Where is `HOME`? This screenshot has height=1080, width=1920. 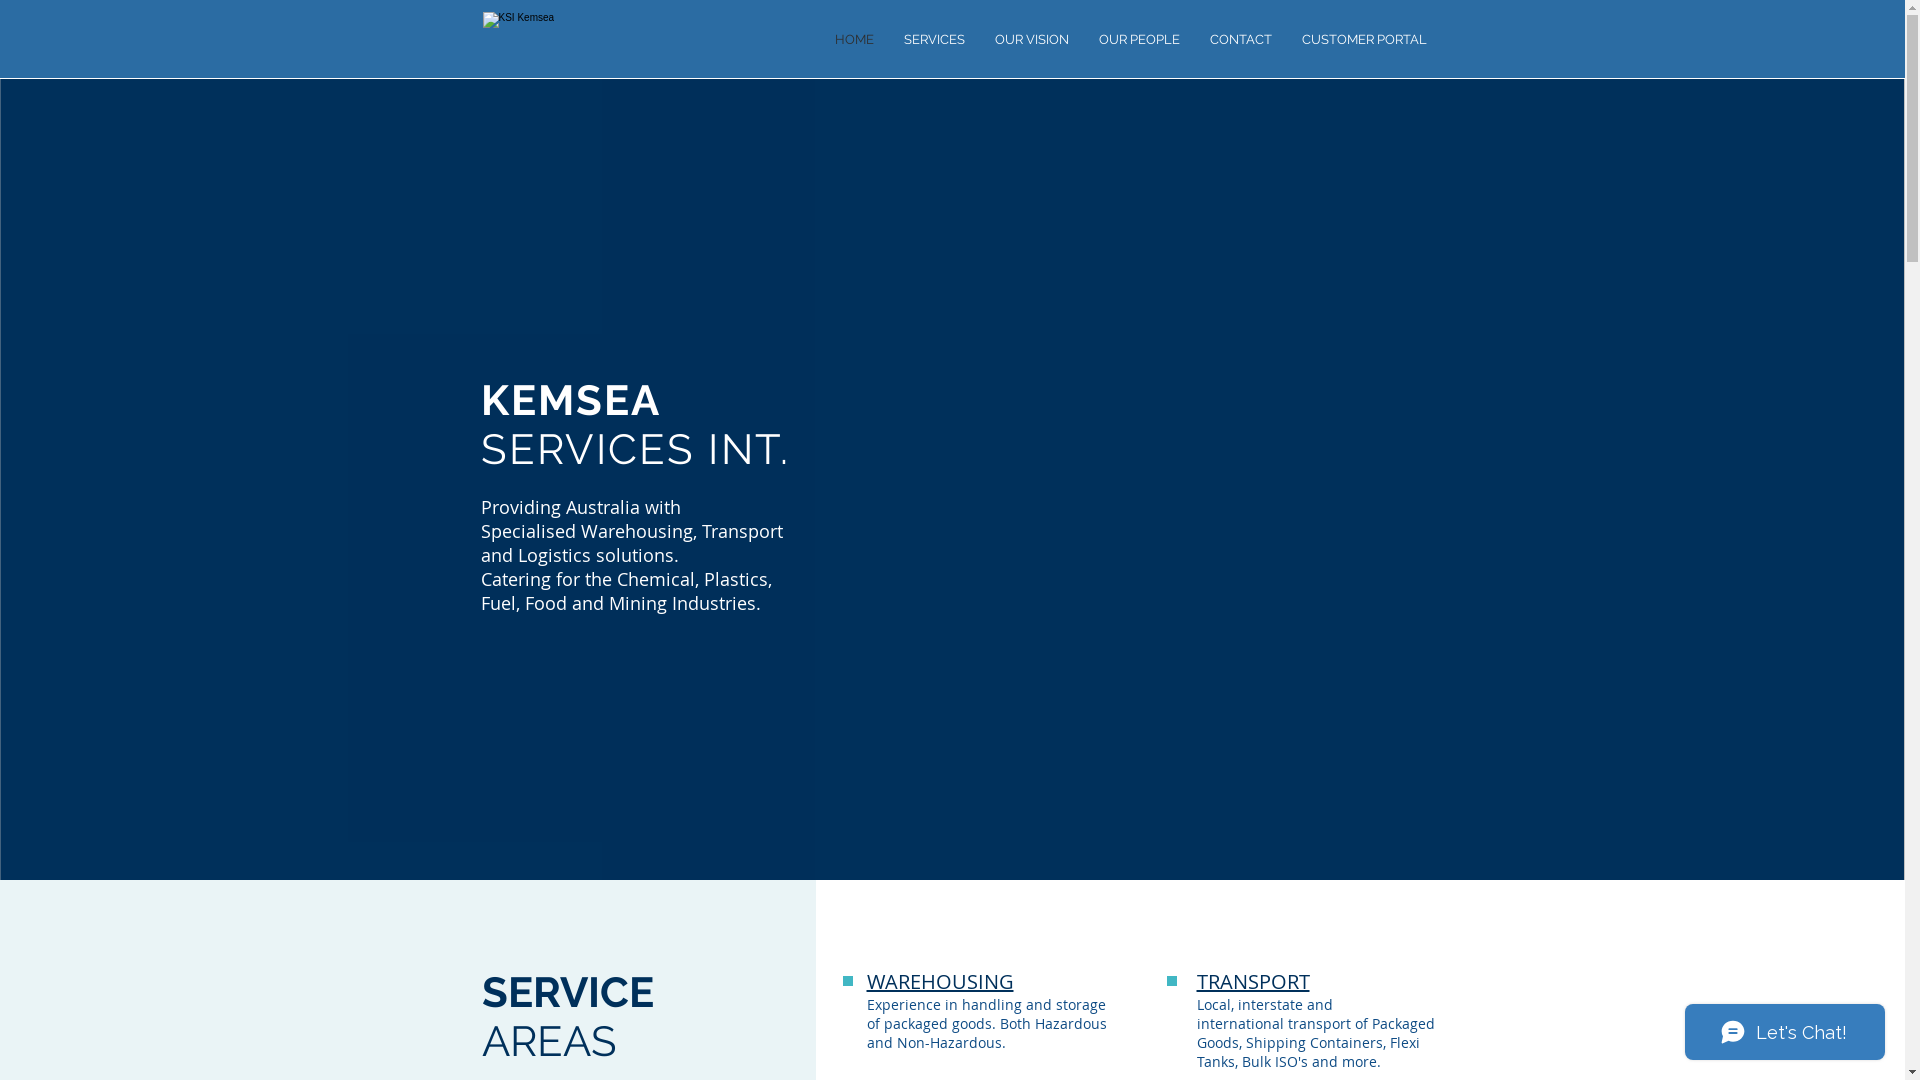
HOME is located at coordinates (854, 40).